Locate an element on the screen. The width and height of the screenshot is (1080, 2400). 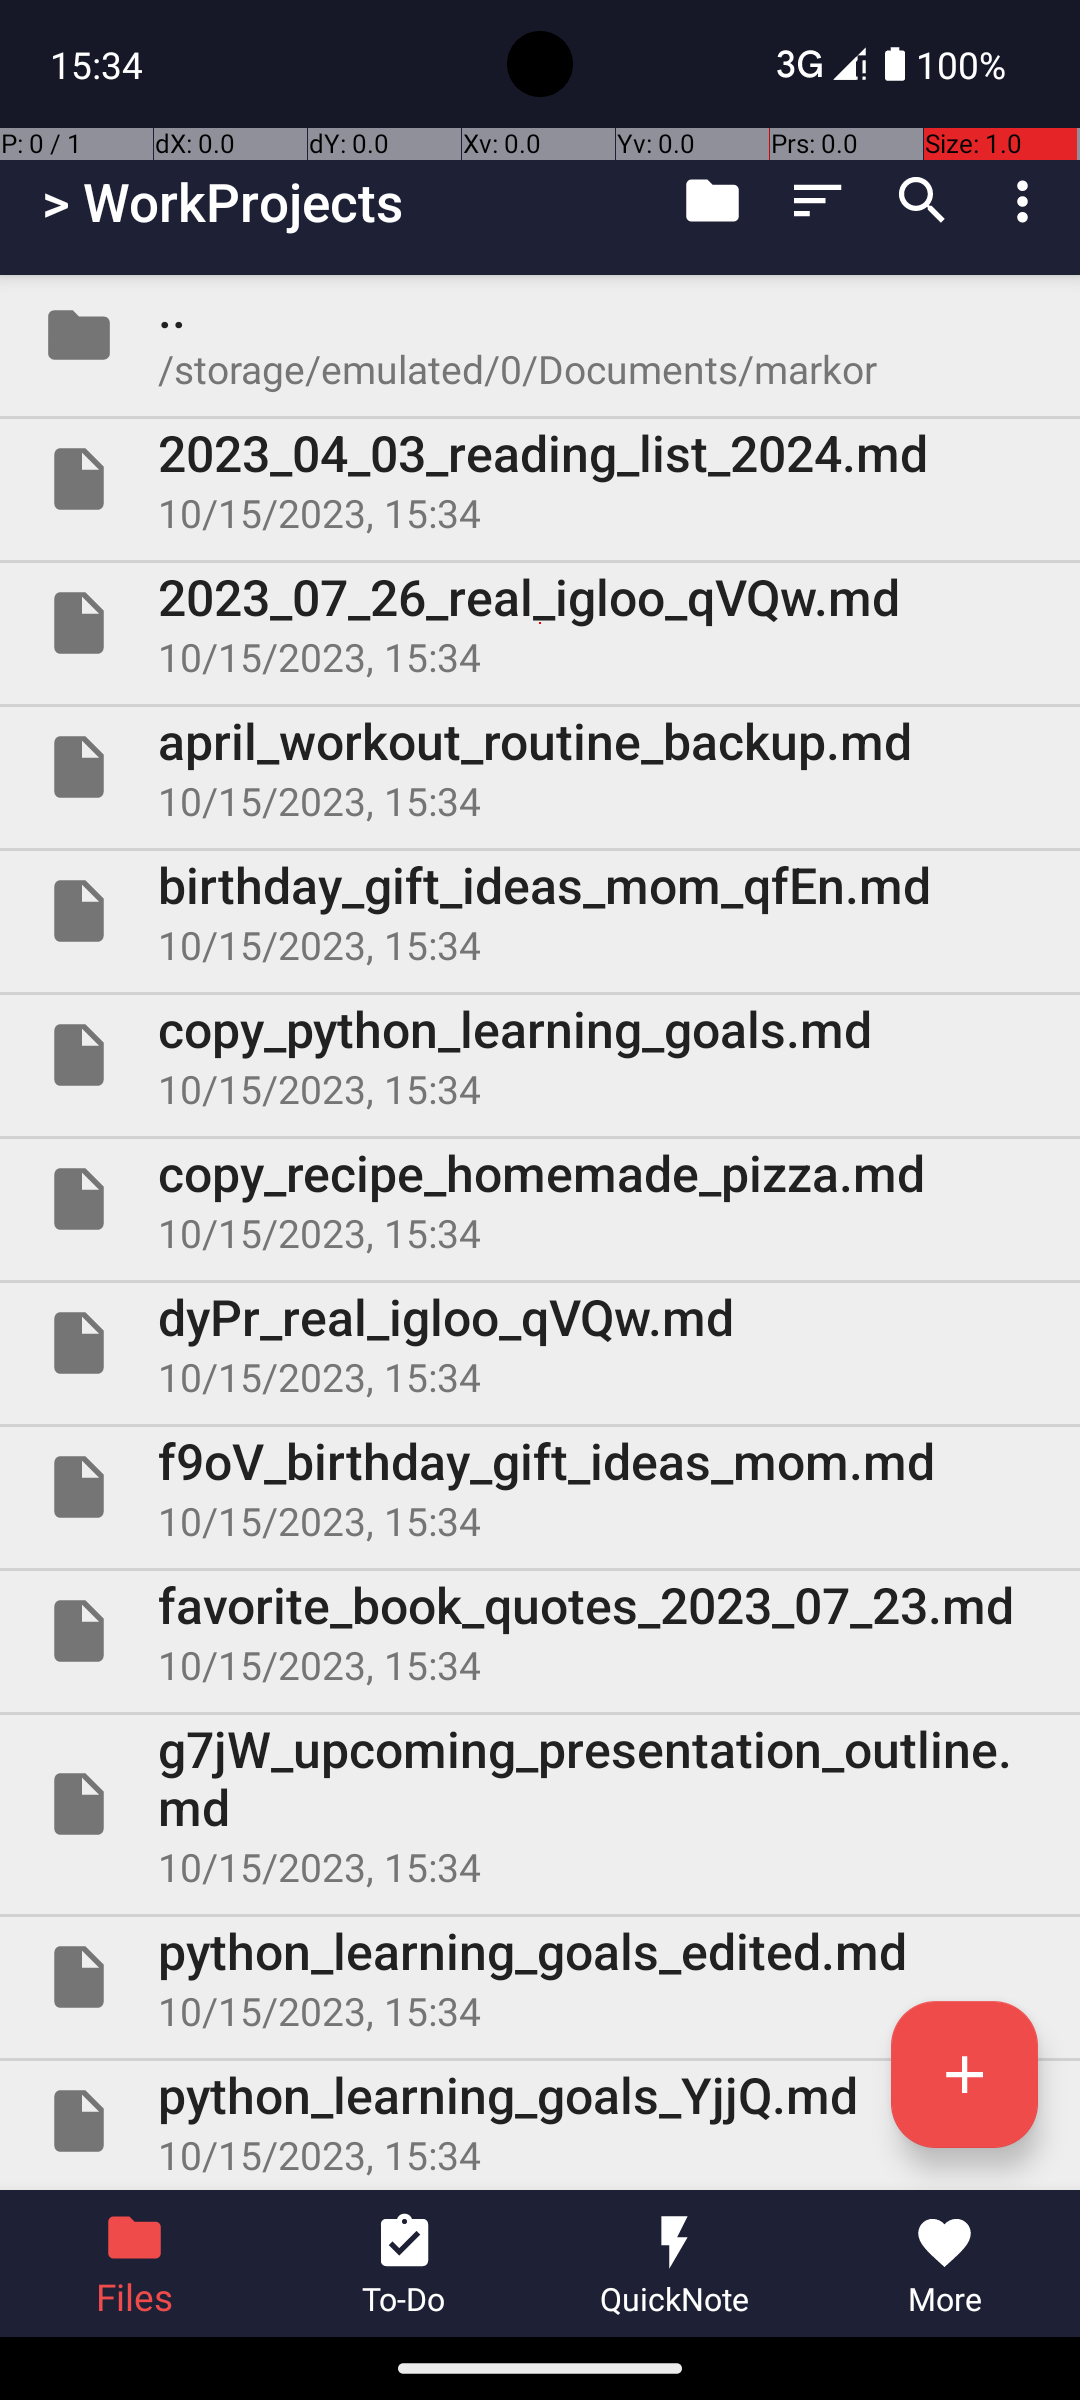
File april_workout_routine_backup.md  is located at coordinates (540, 766).